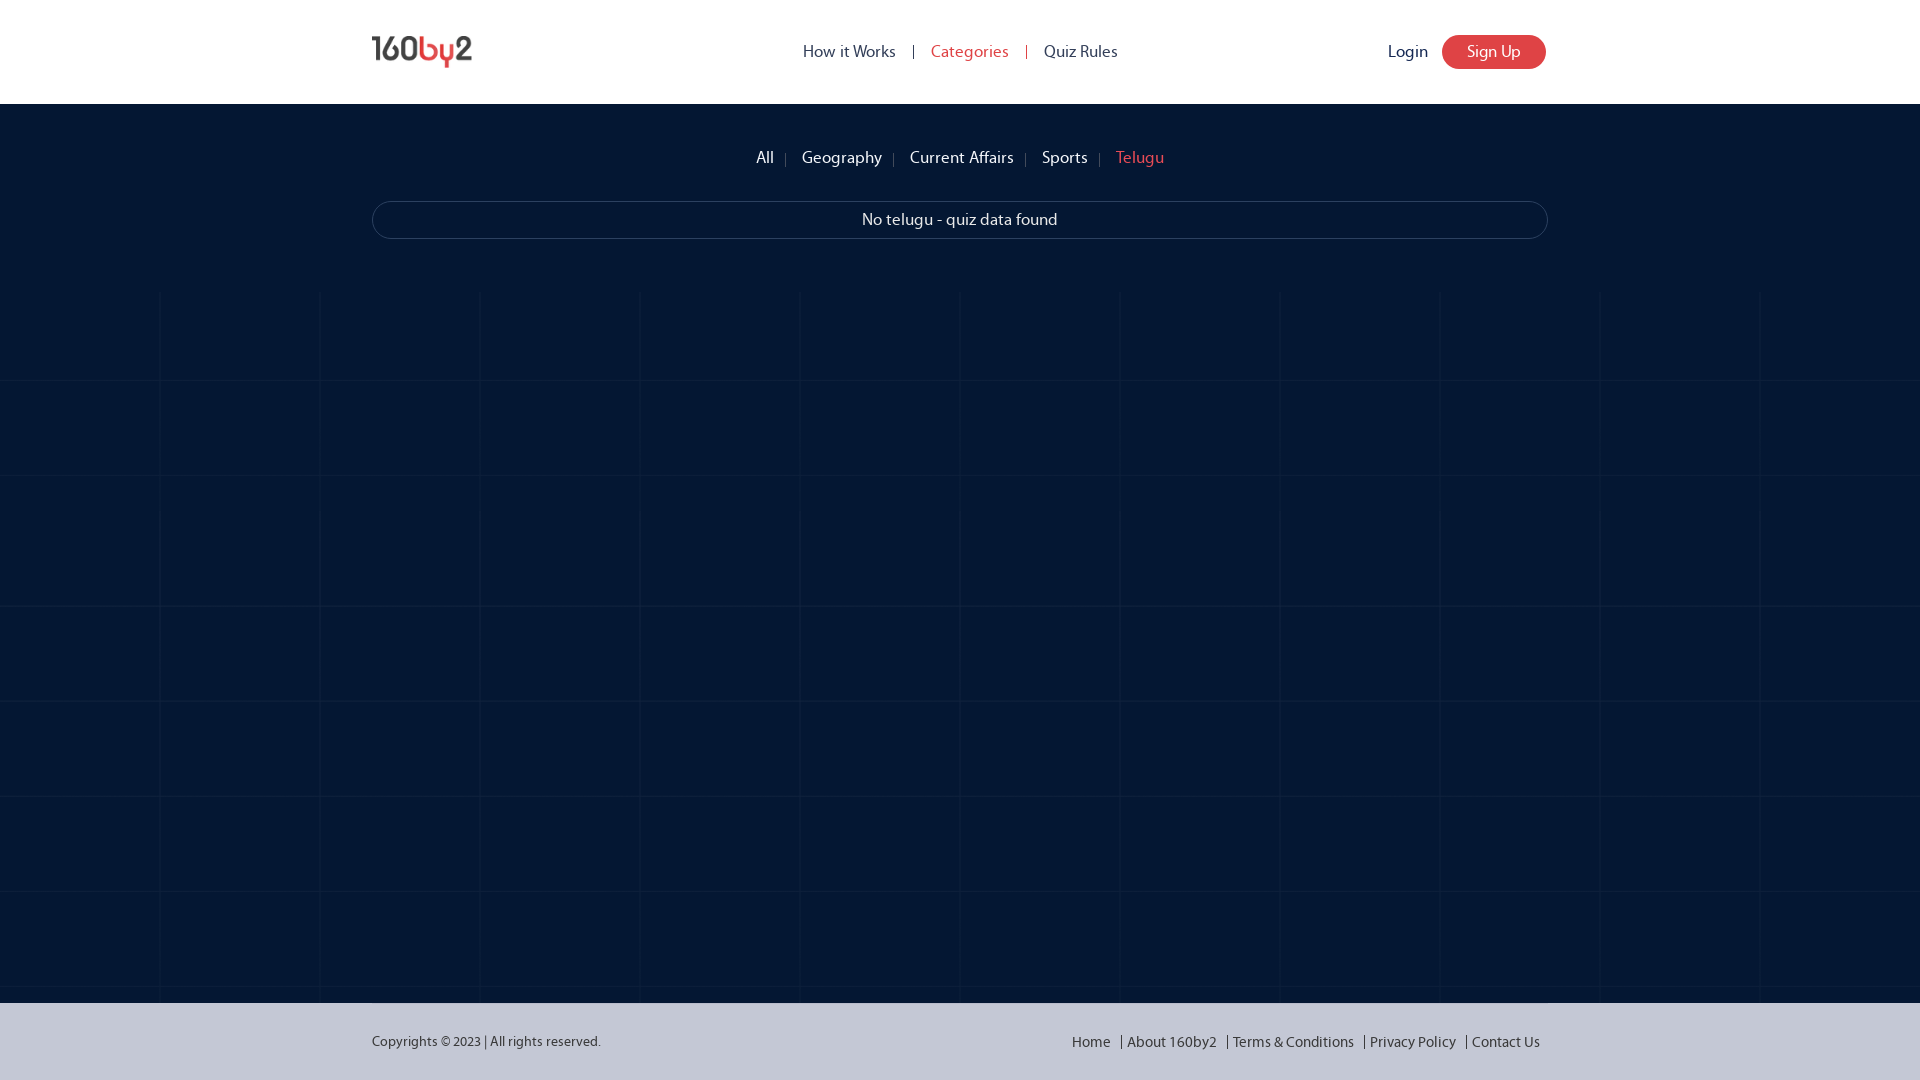 This screenshot has width=1920, height=1080. What do you see at coordinates (969, 52) in the screenshot?
I see `Categories` at bounding box center [969, 52].